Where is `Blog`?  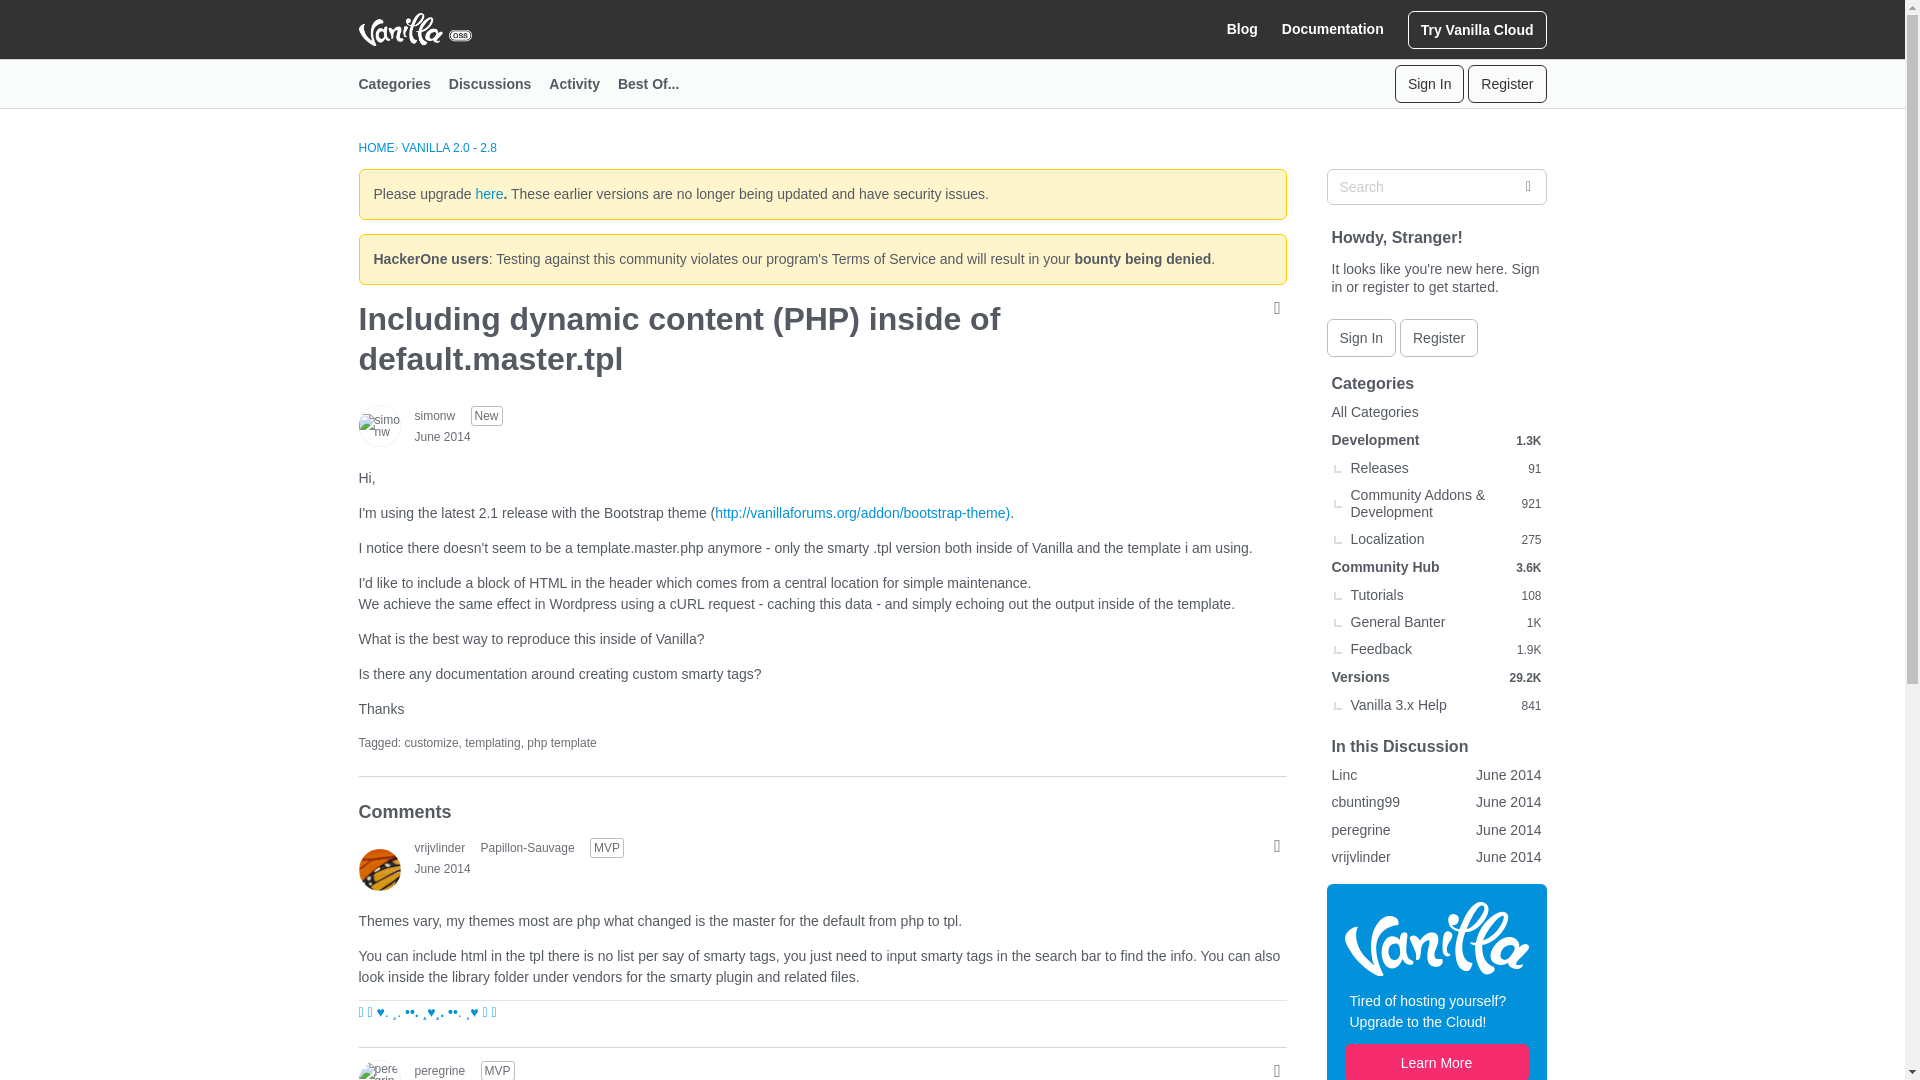 Blog is located at coordinates (1242, 29).